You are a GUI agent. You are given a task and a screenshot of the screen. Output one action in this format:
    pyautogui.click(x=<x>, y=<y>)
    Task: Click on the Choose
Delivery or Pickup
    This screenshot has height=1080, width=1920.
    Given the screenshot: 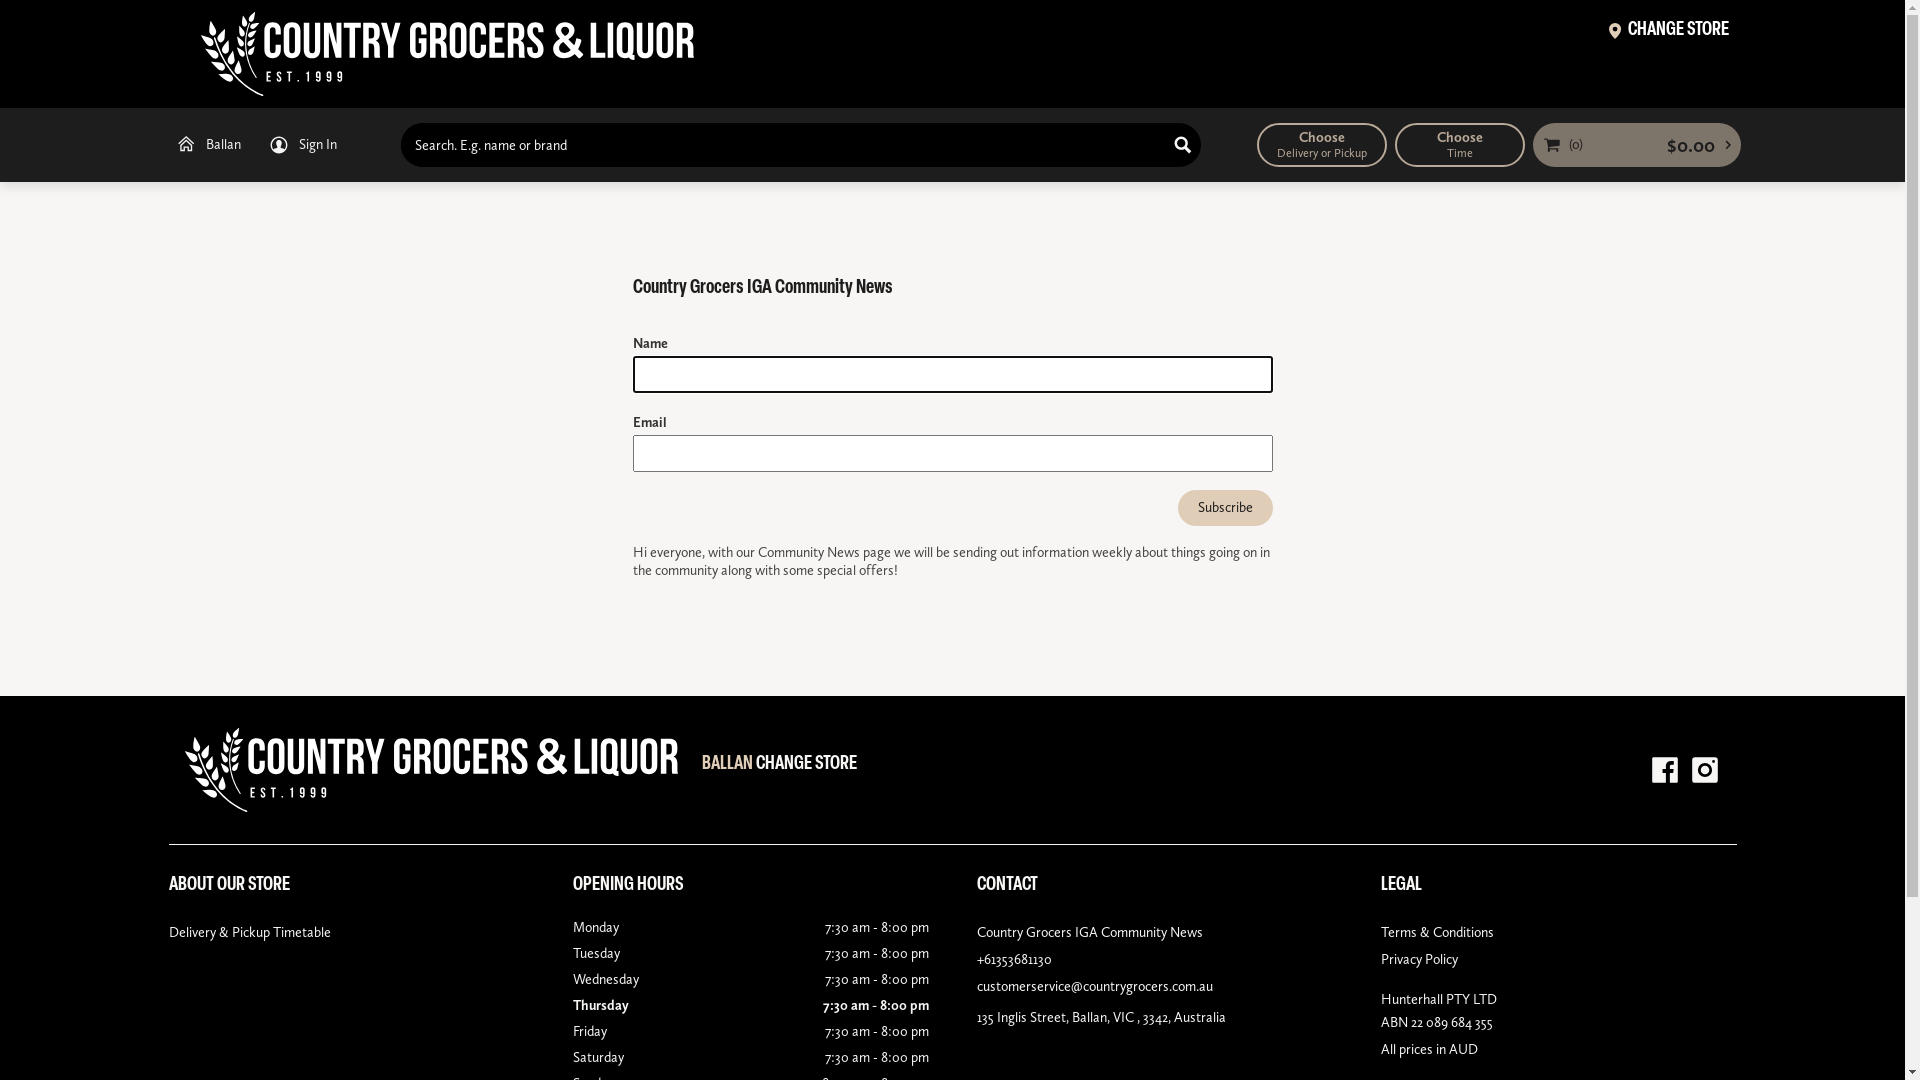 What is the action you would take?
    pyautogui.click(x=1321, y=145)
    